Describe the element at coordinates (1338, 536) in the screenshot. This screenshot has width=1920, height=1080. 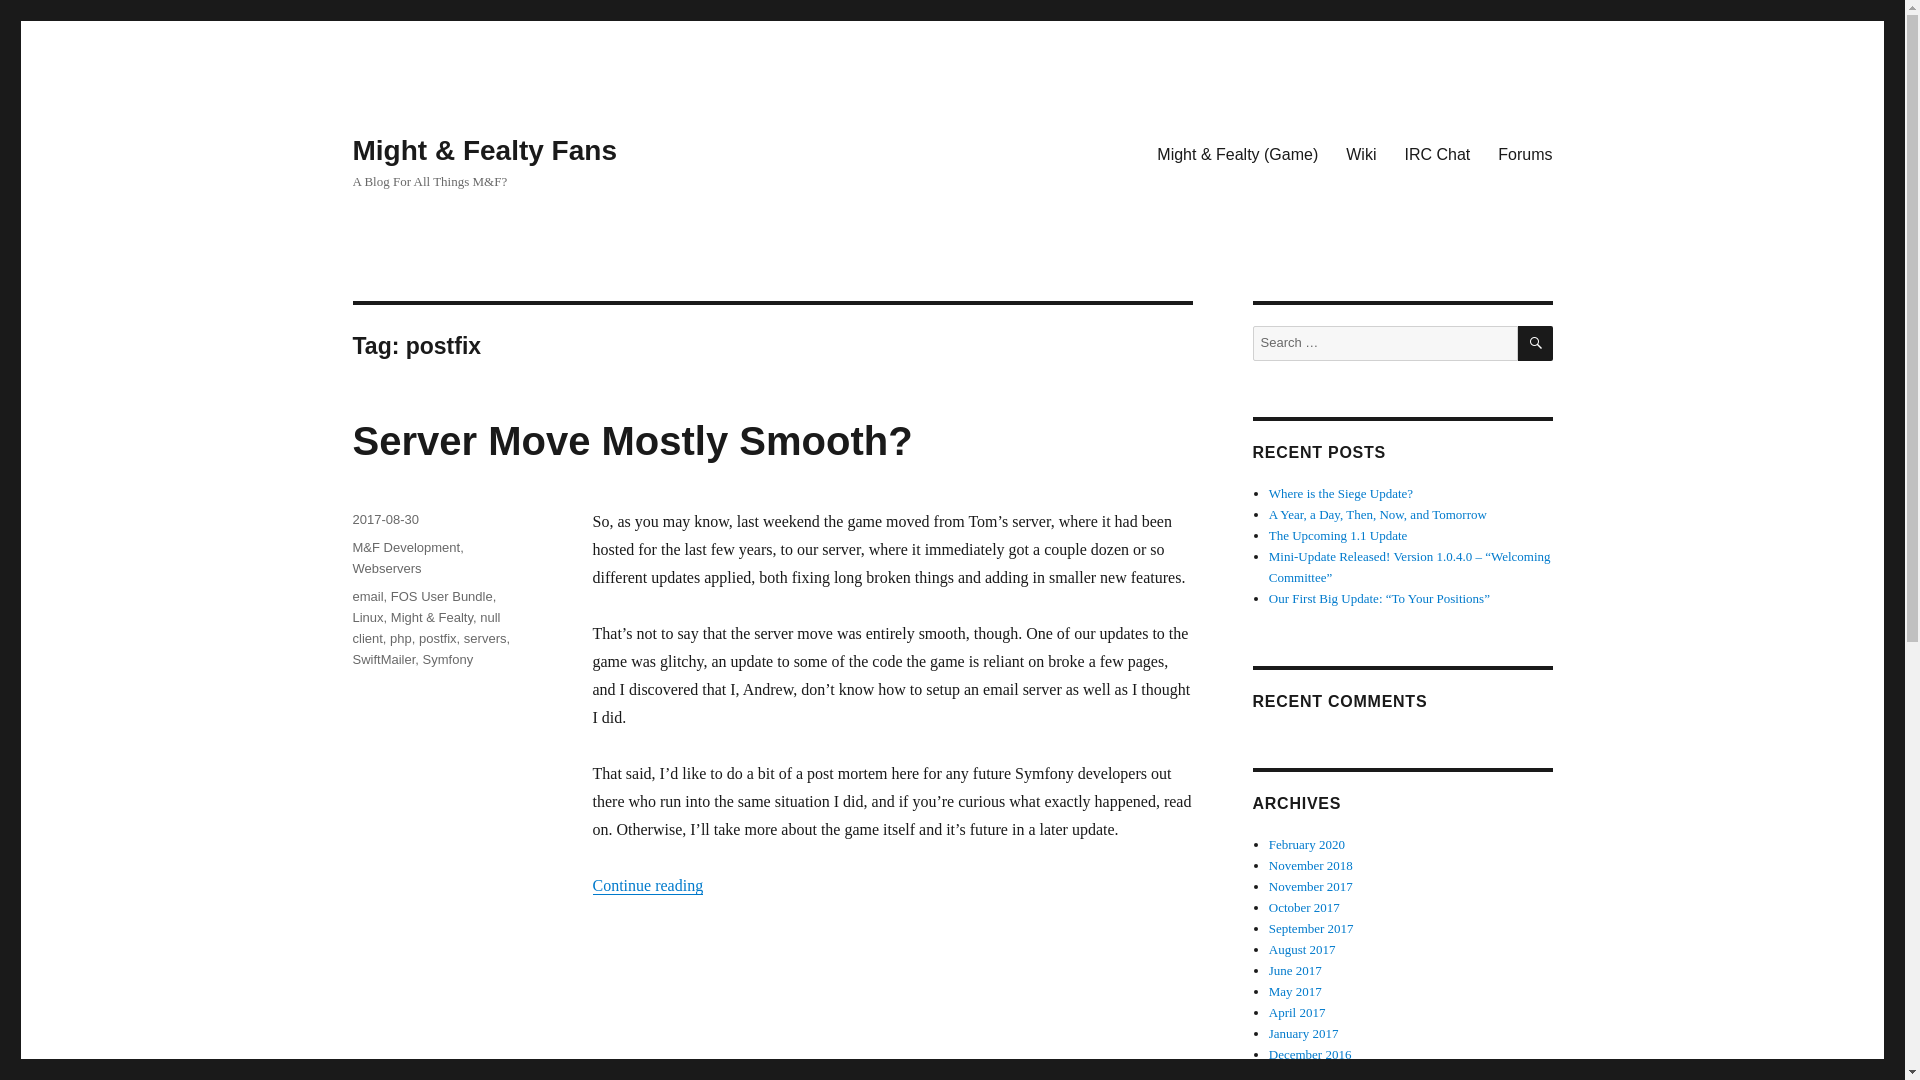
I see `The Upcoming 1.1 Update` at that location.